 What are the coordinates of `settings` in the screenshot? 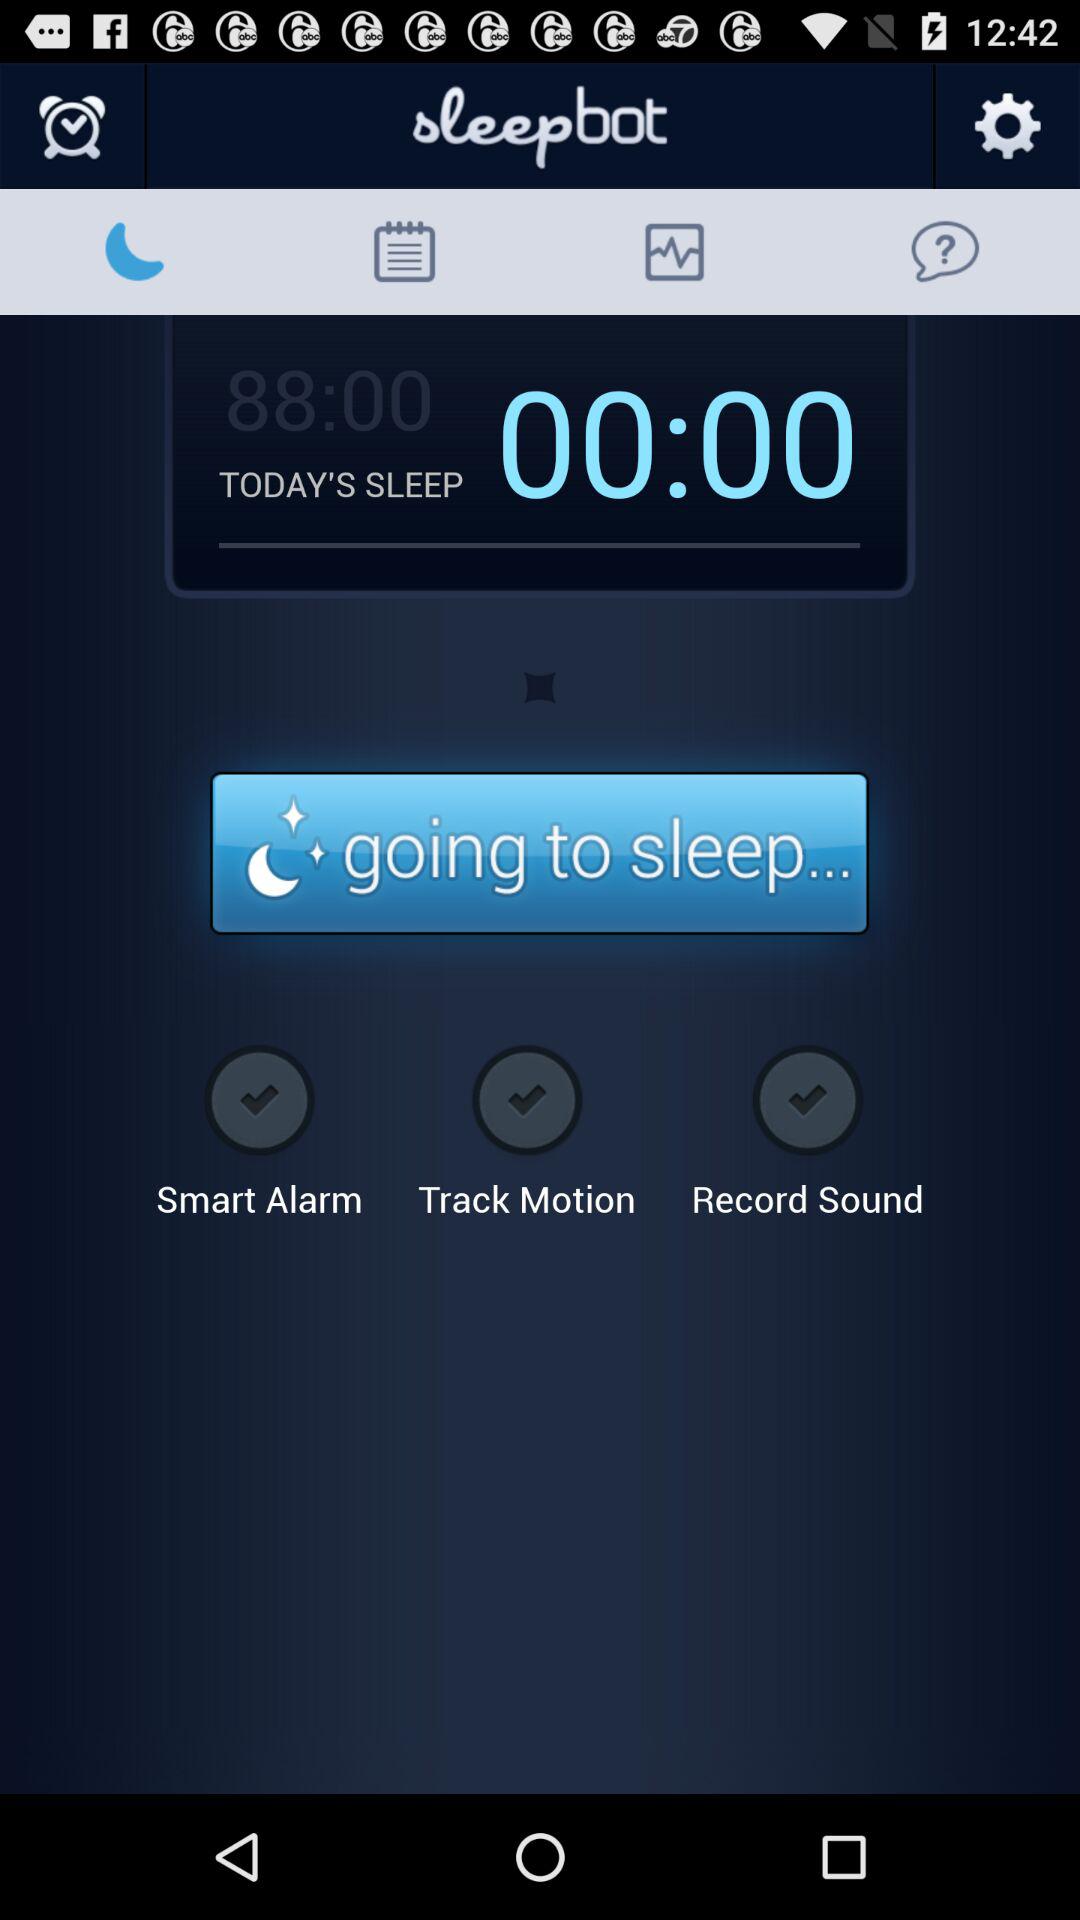 It's located at (1006, 127).